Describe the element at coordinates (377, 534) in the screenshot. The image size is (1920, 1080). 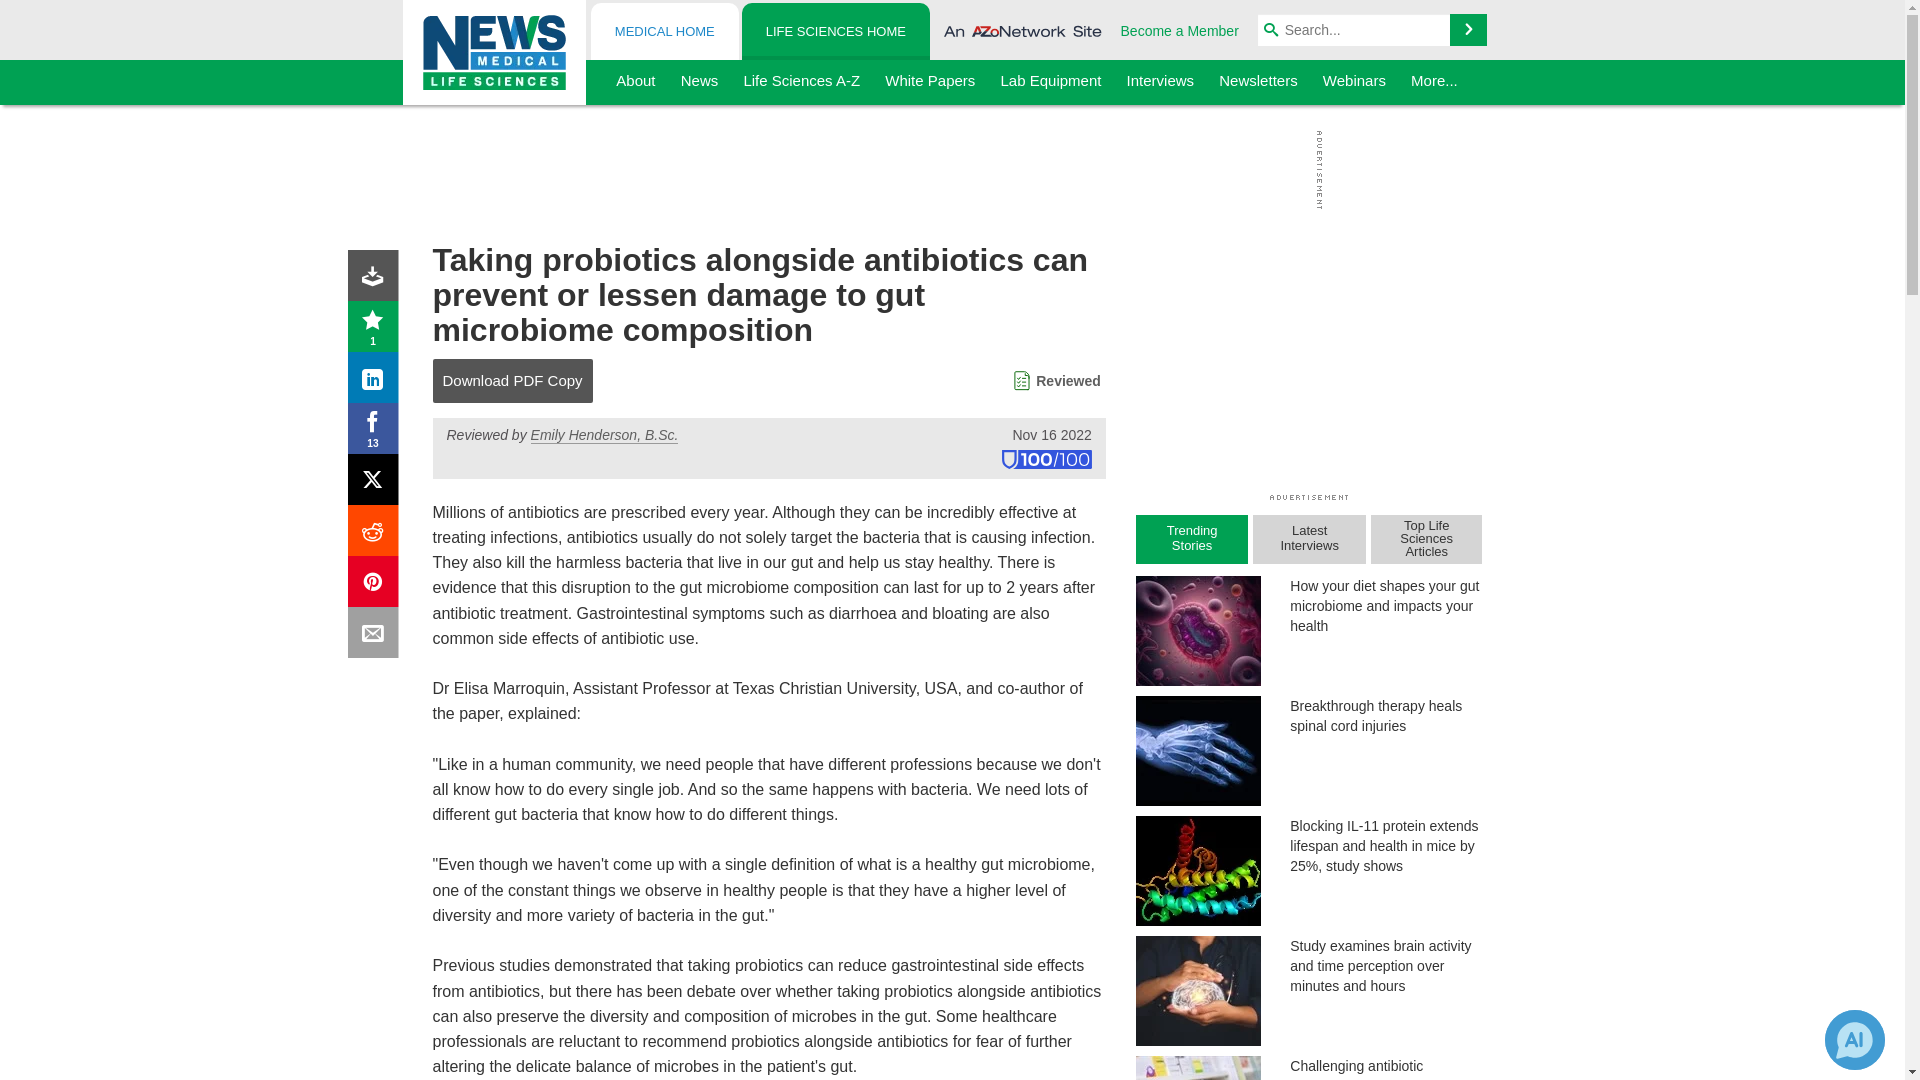
I see `Reddit` at that location.